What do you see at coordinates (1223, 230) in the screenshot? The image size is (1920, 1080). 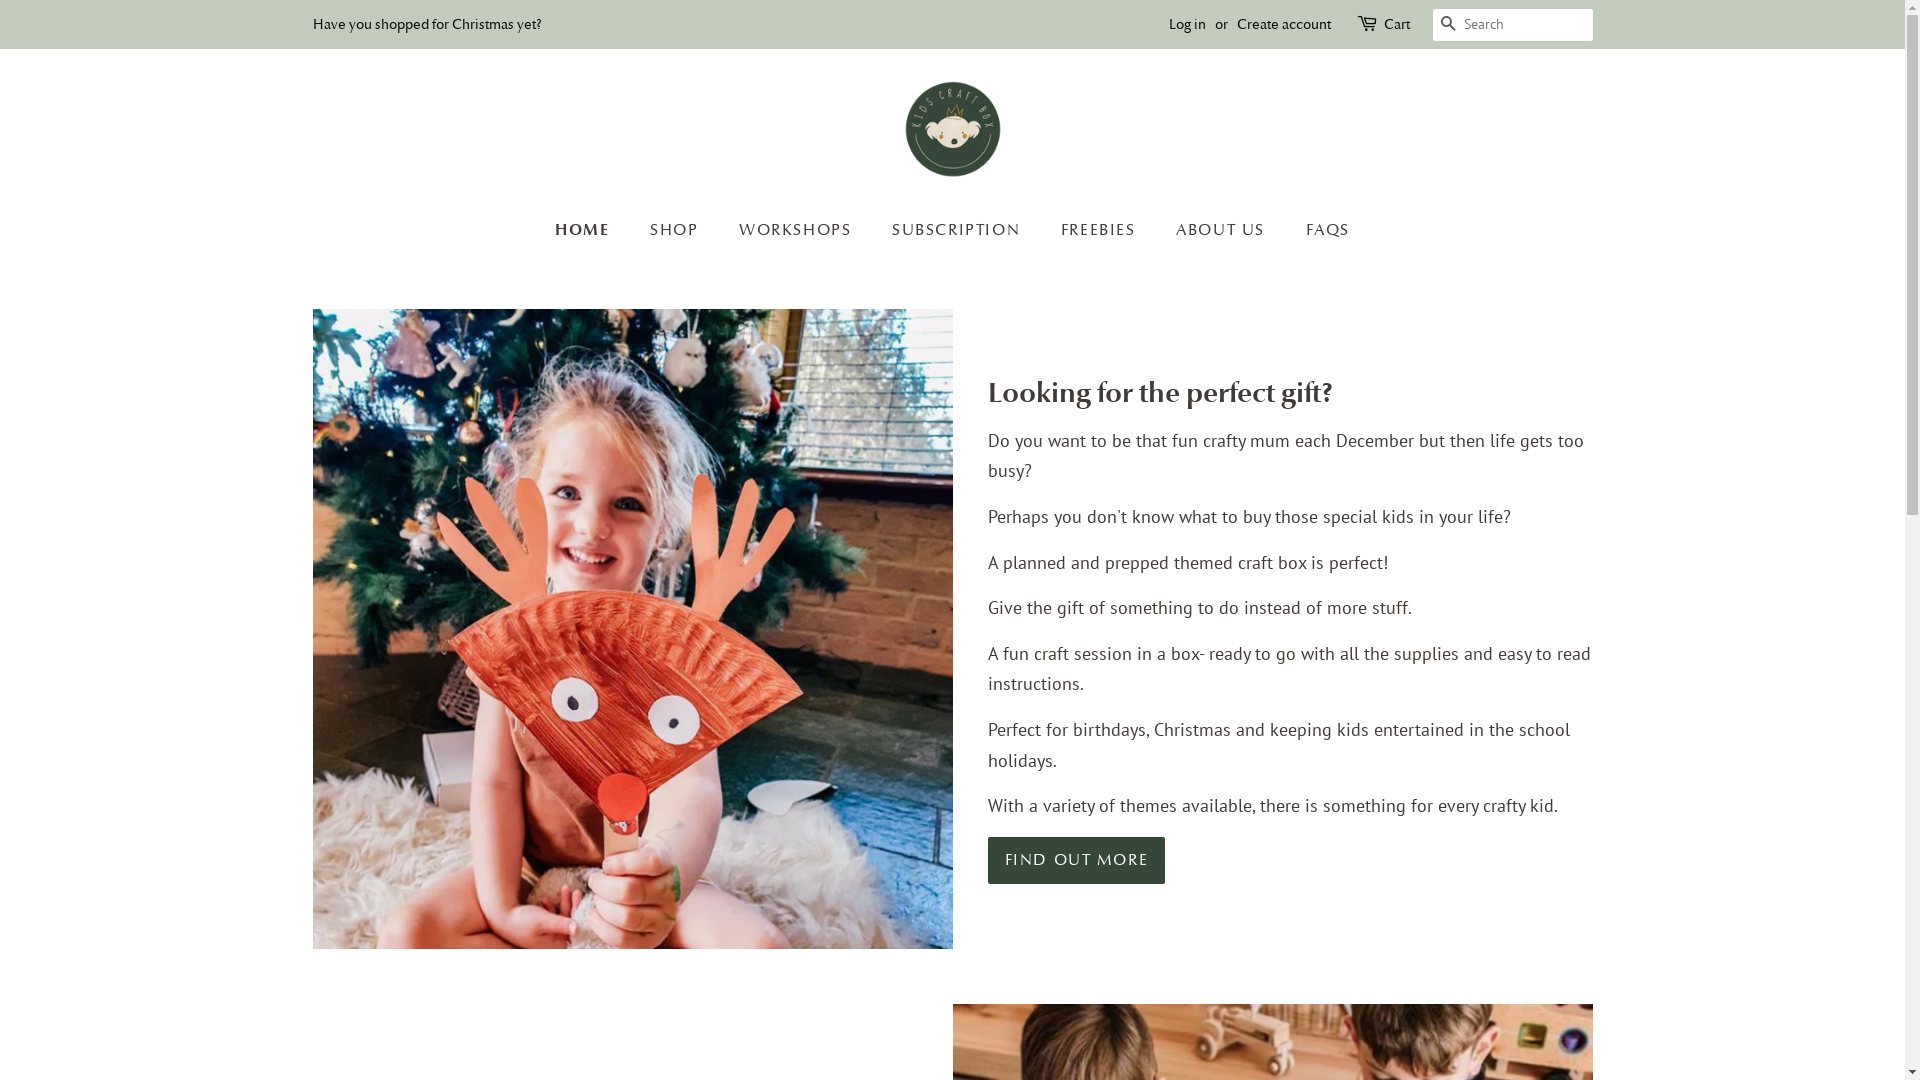 I see `ABOUT US` at bounding box center [1223, 230].